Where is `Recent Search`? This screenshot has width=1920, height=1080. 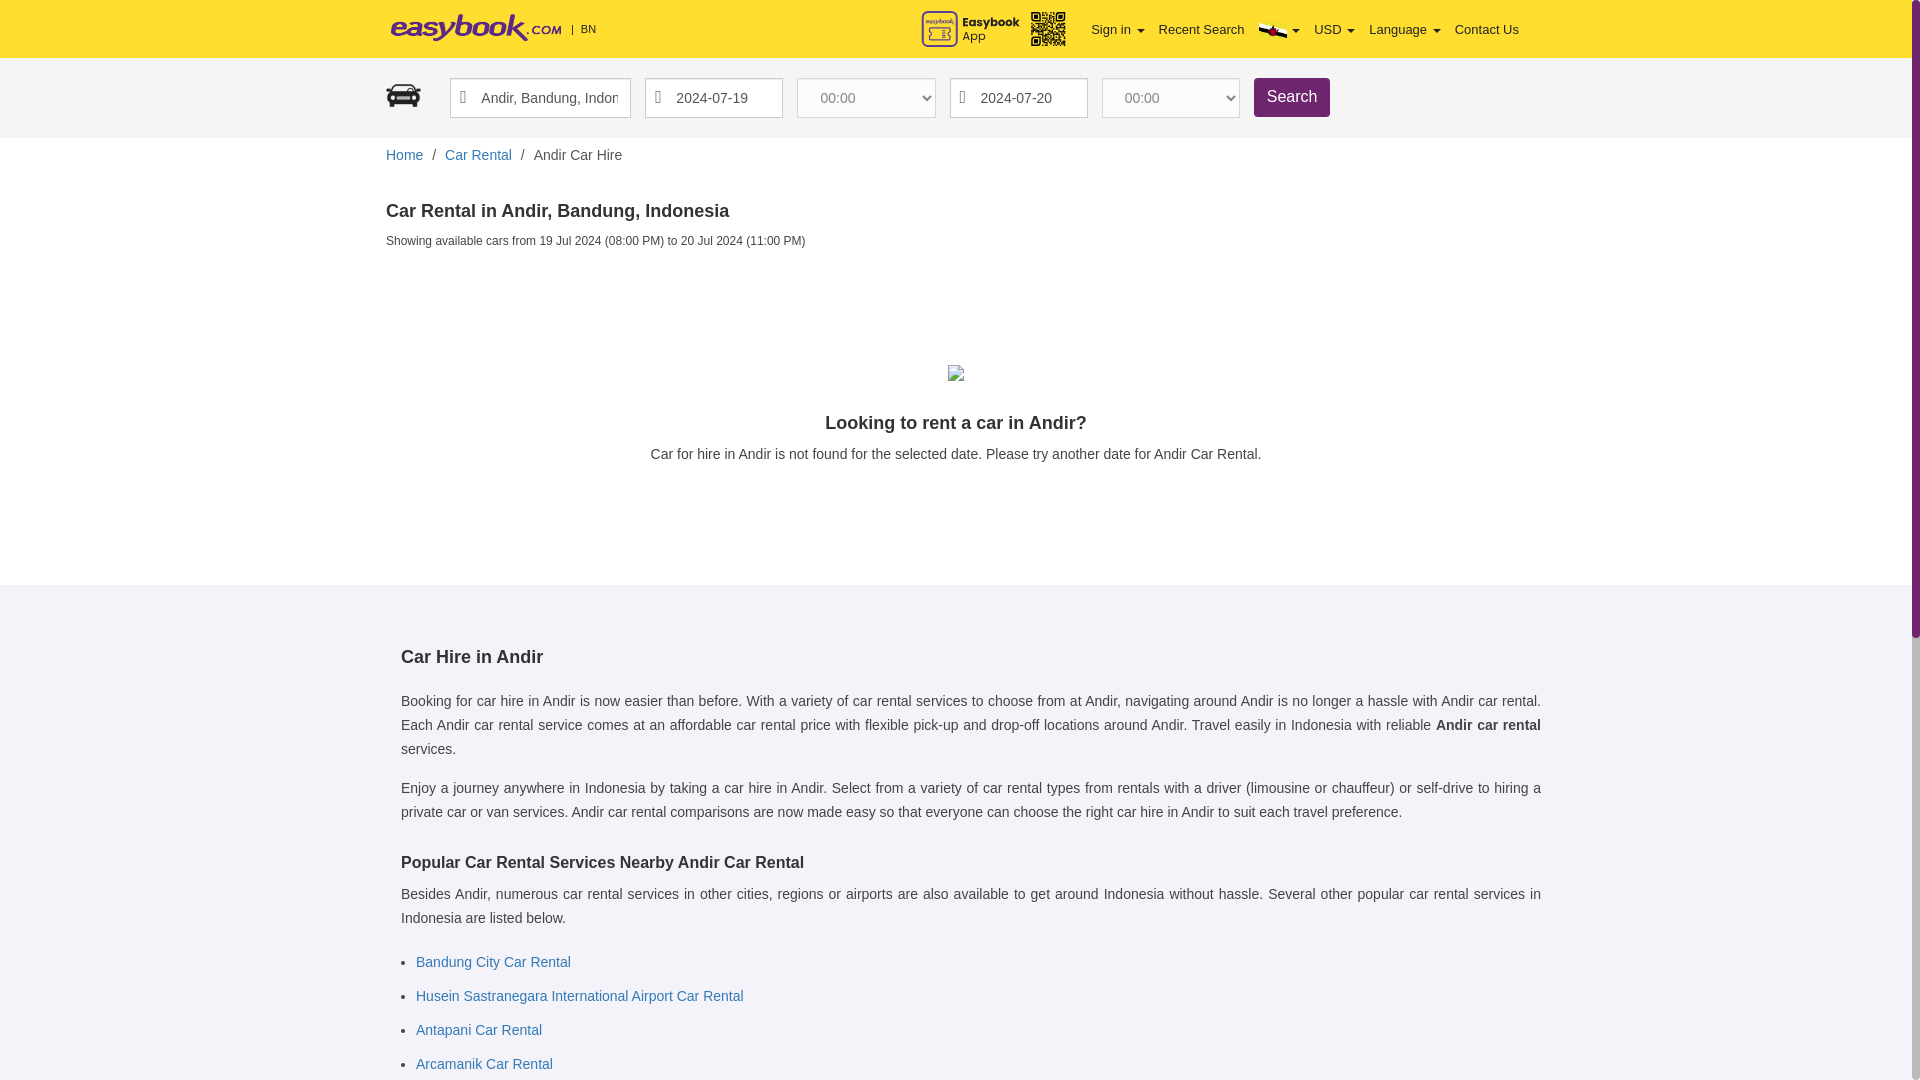
Recent Search is located at coordinates (1202, 29).